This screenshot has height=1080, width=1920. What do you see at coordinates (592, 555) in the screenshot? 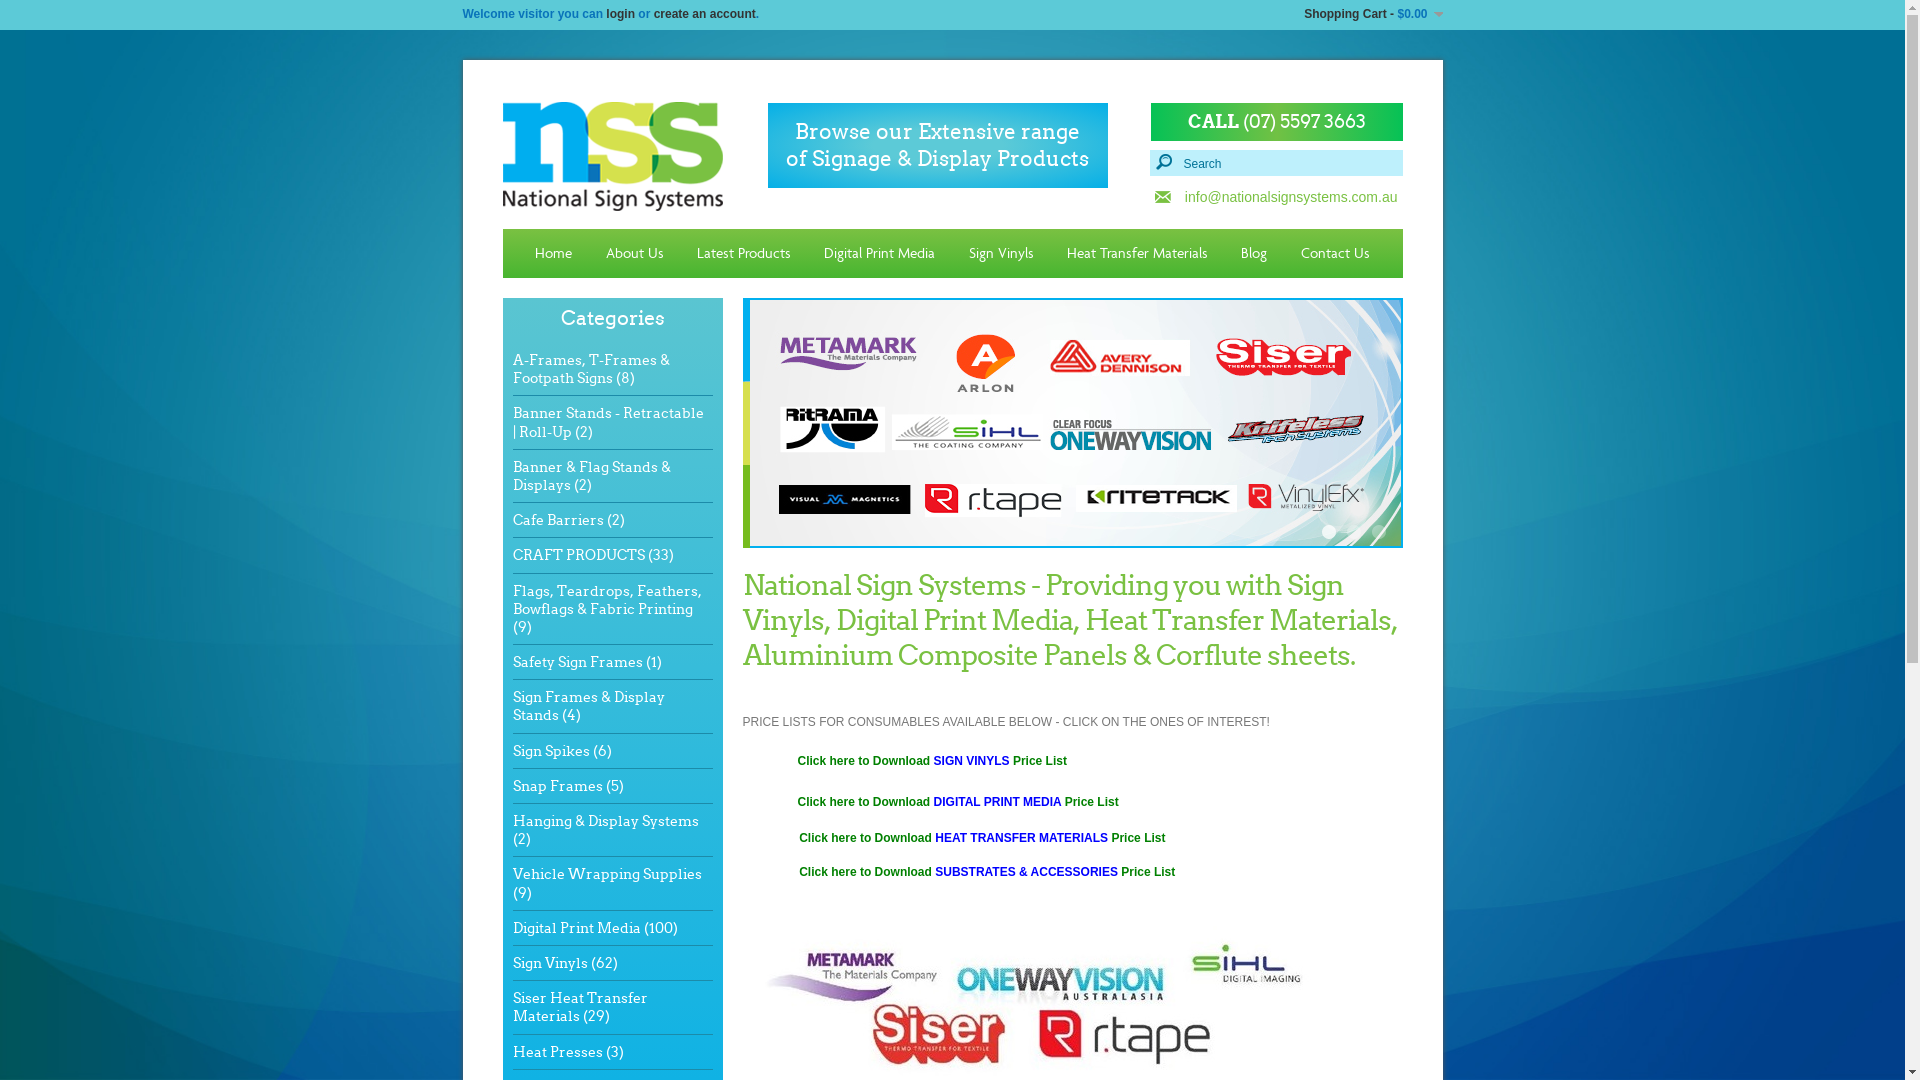
I see `CRAFT PRODUCTS (33)` at bounding box center [592, 555].